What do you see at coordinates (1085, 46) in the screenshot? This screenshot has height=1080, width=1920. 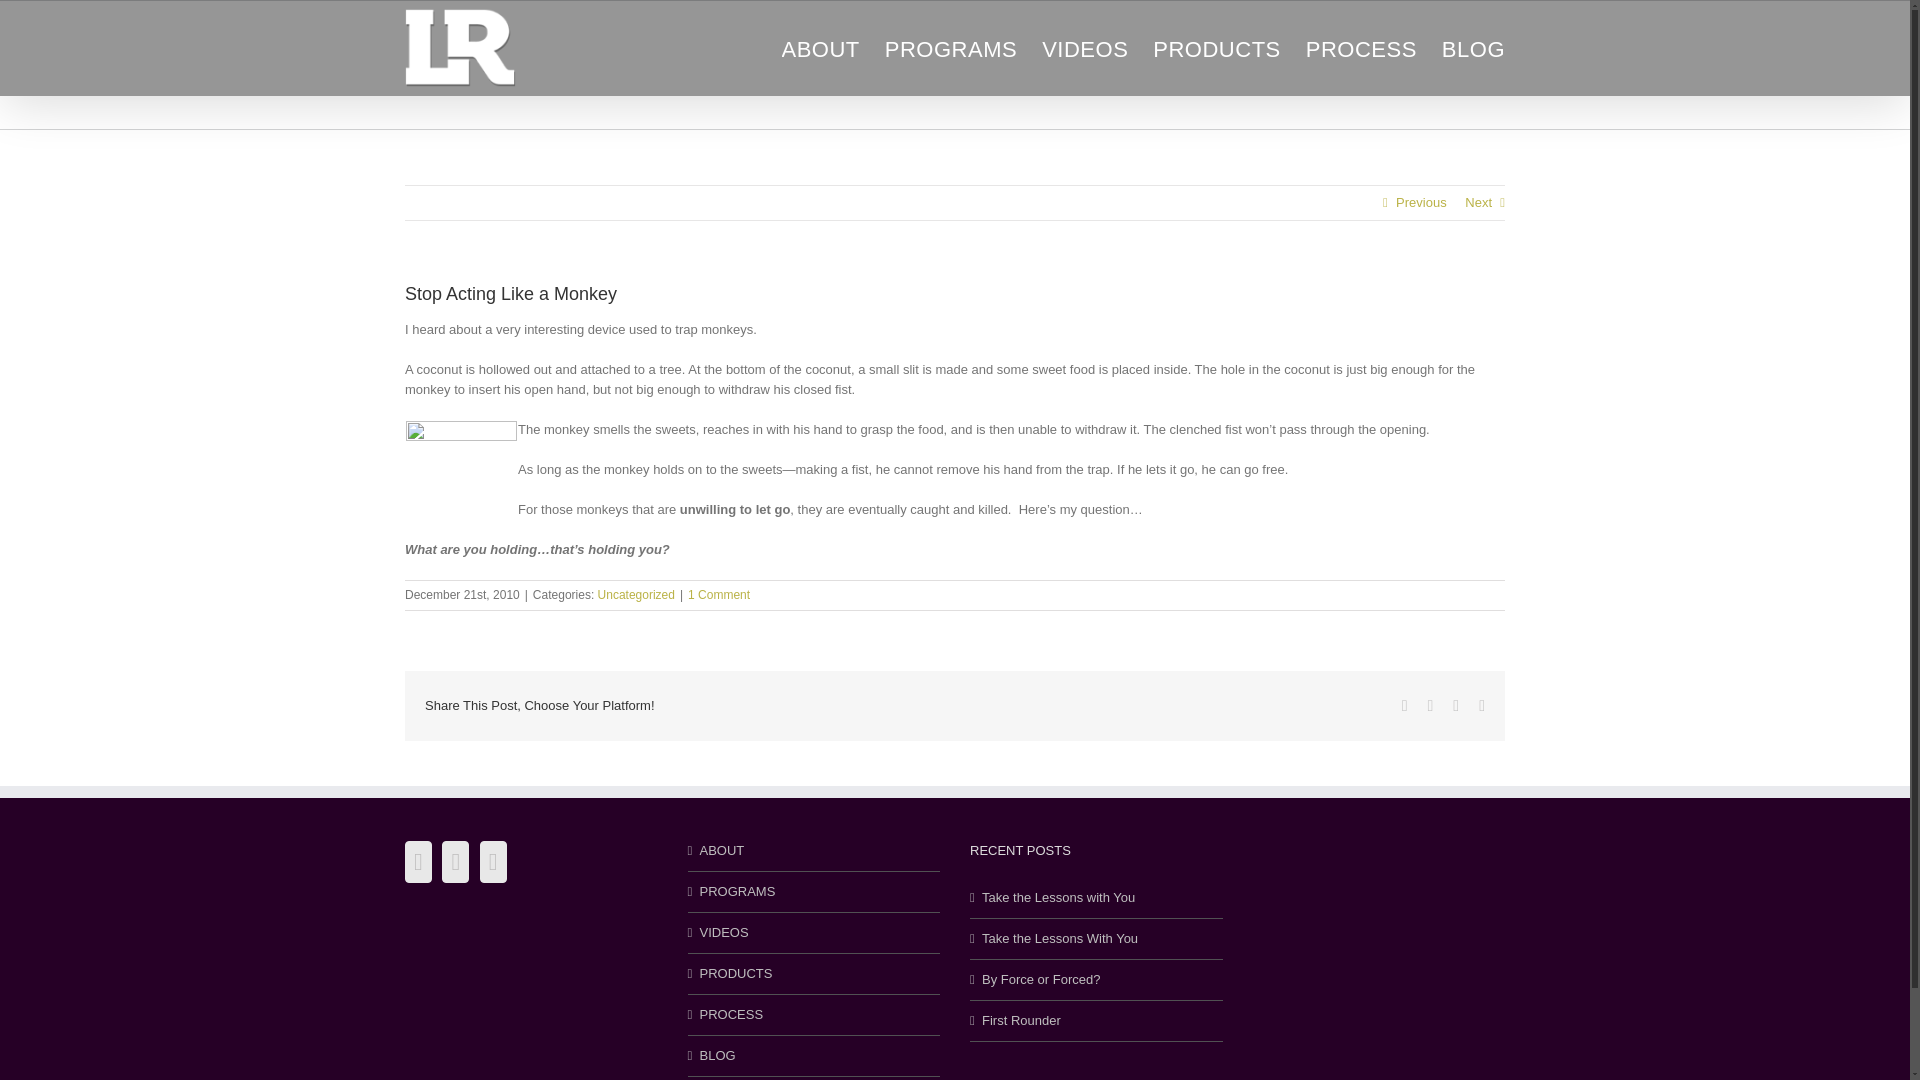 I see `VIDEOS` at bounding box center [1085, 46].